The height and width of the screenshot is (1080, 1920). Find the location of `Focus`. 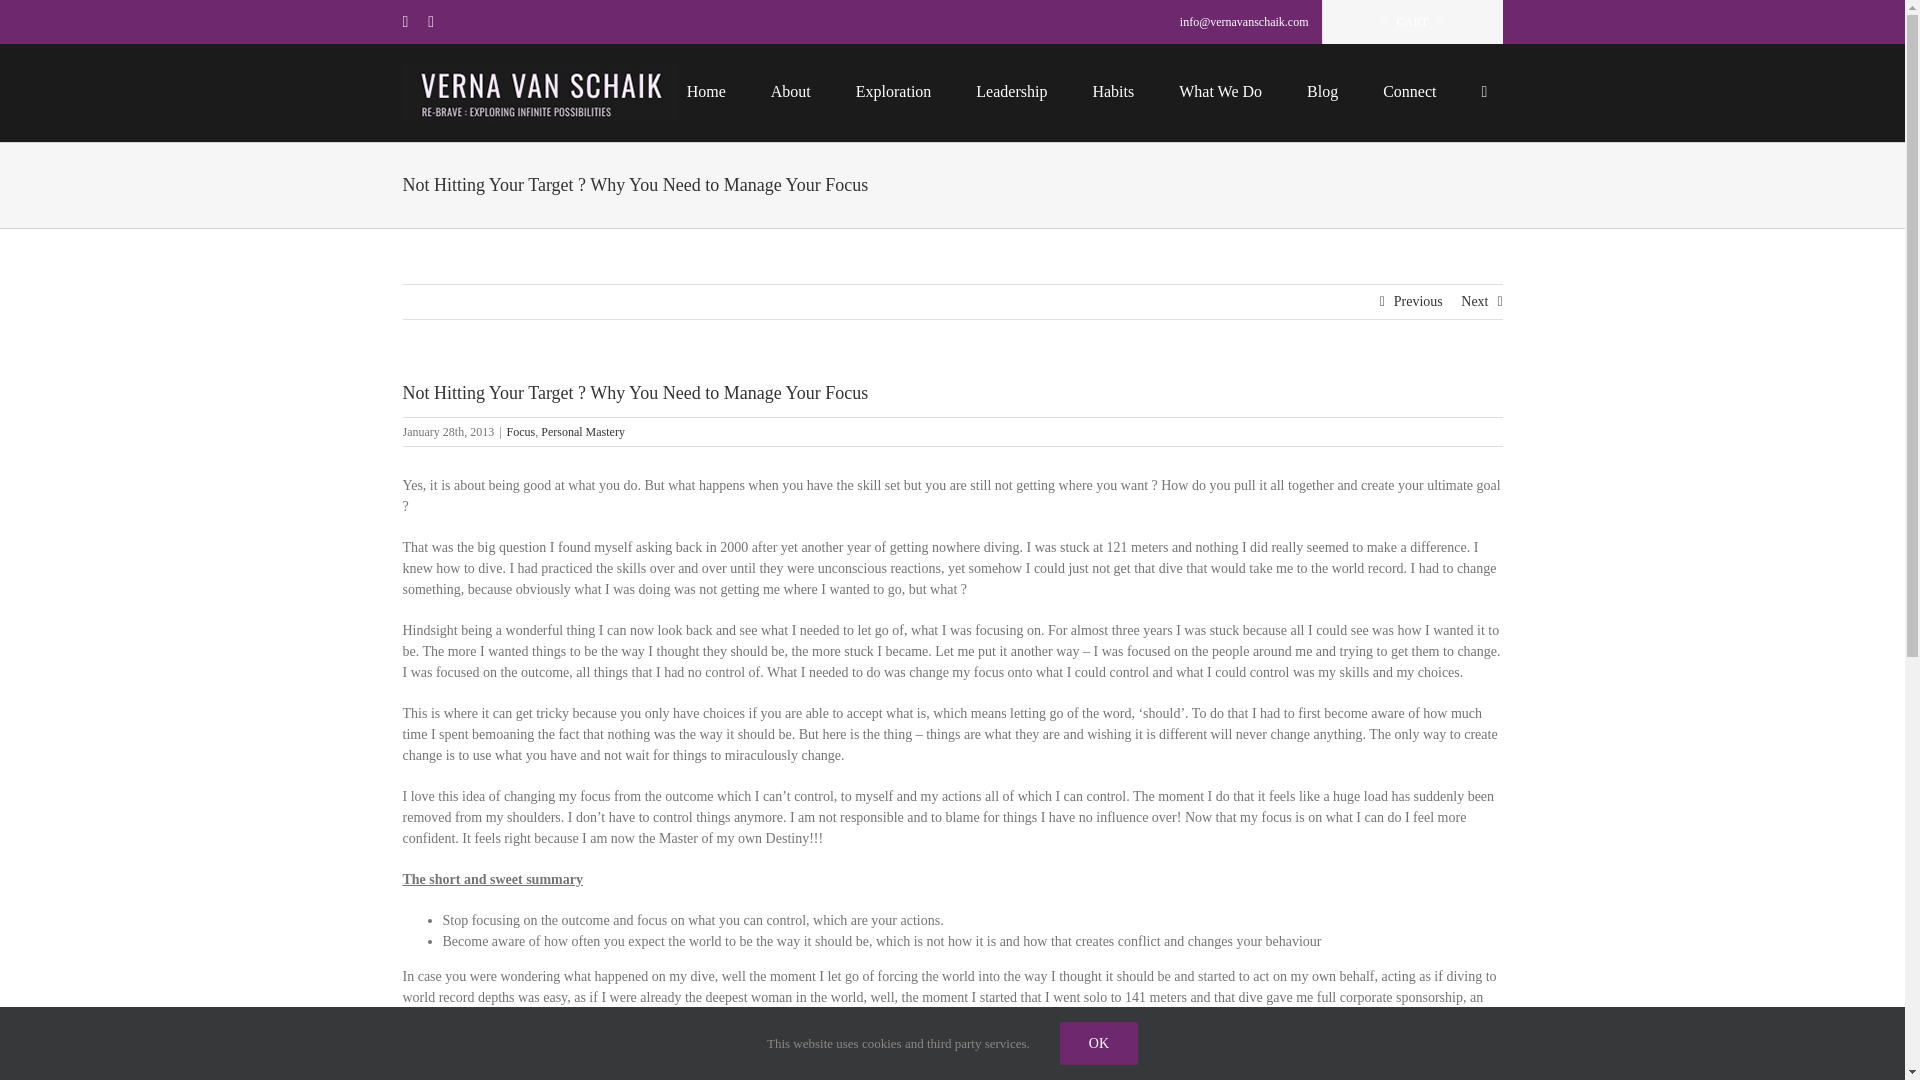

Focus is located at coordinates (520, 432).